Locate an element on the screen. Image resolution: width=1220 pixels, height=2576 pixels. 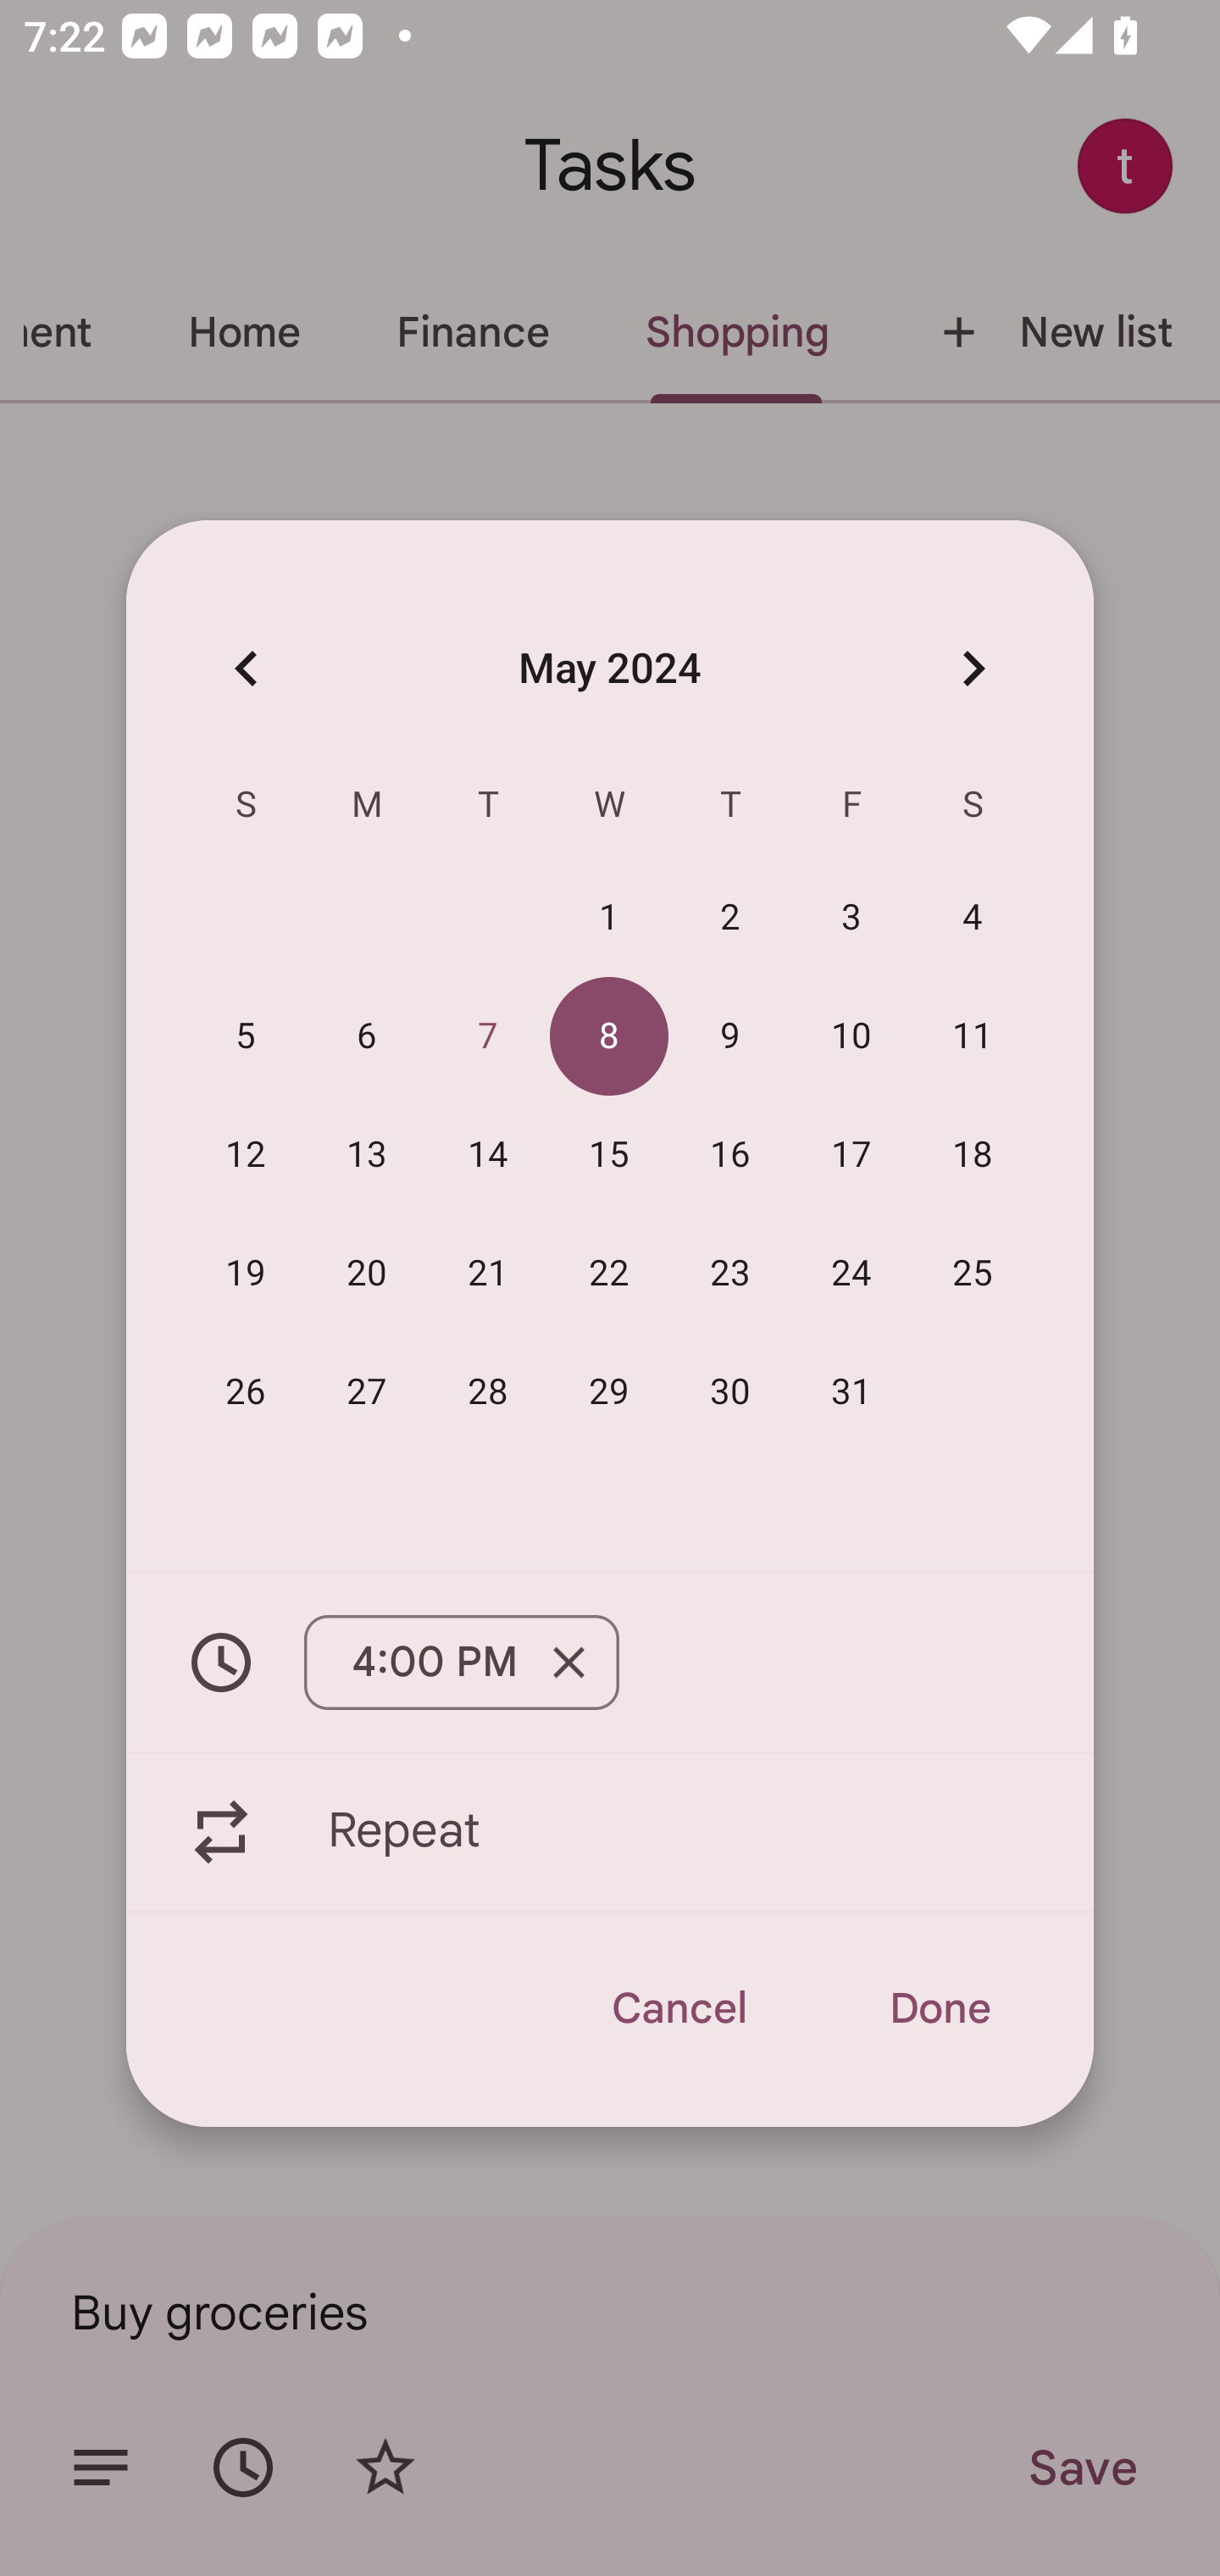
30 30 May 2024 is located at coordinates (730, 1391).